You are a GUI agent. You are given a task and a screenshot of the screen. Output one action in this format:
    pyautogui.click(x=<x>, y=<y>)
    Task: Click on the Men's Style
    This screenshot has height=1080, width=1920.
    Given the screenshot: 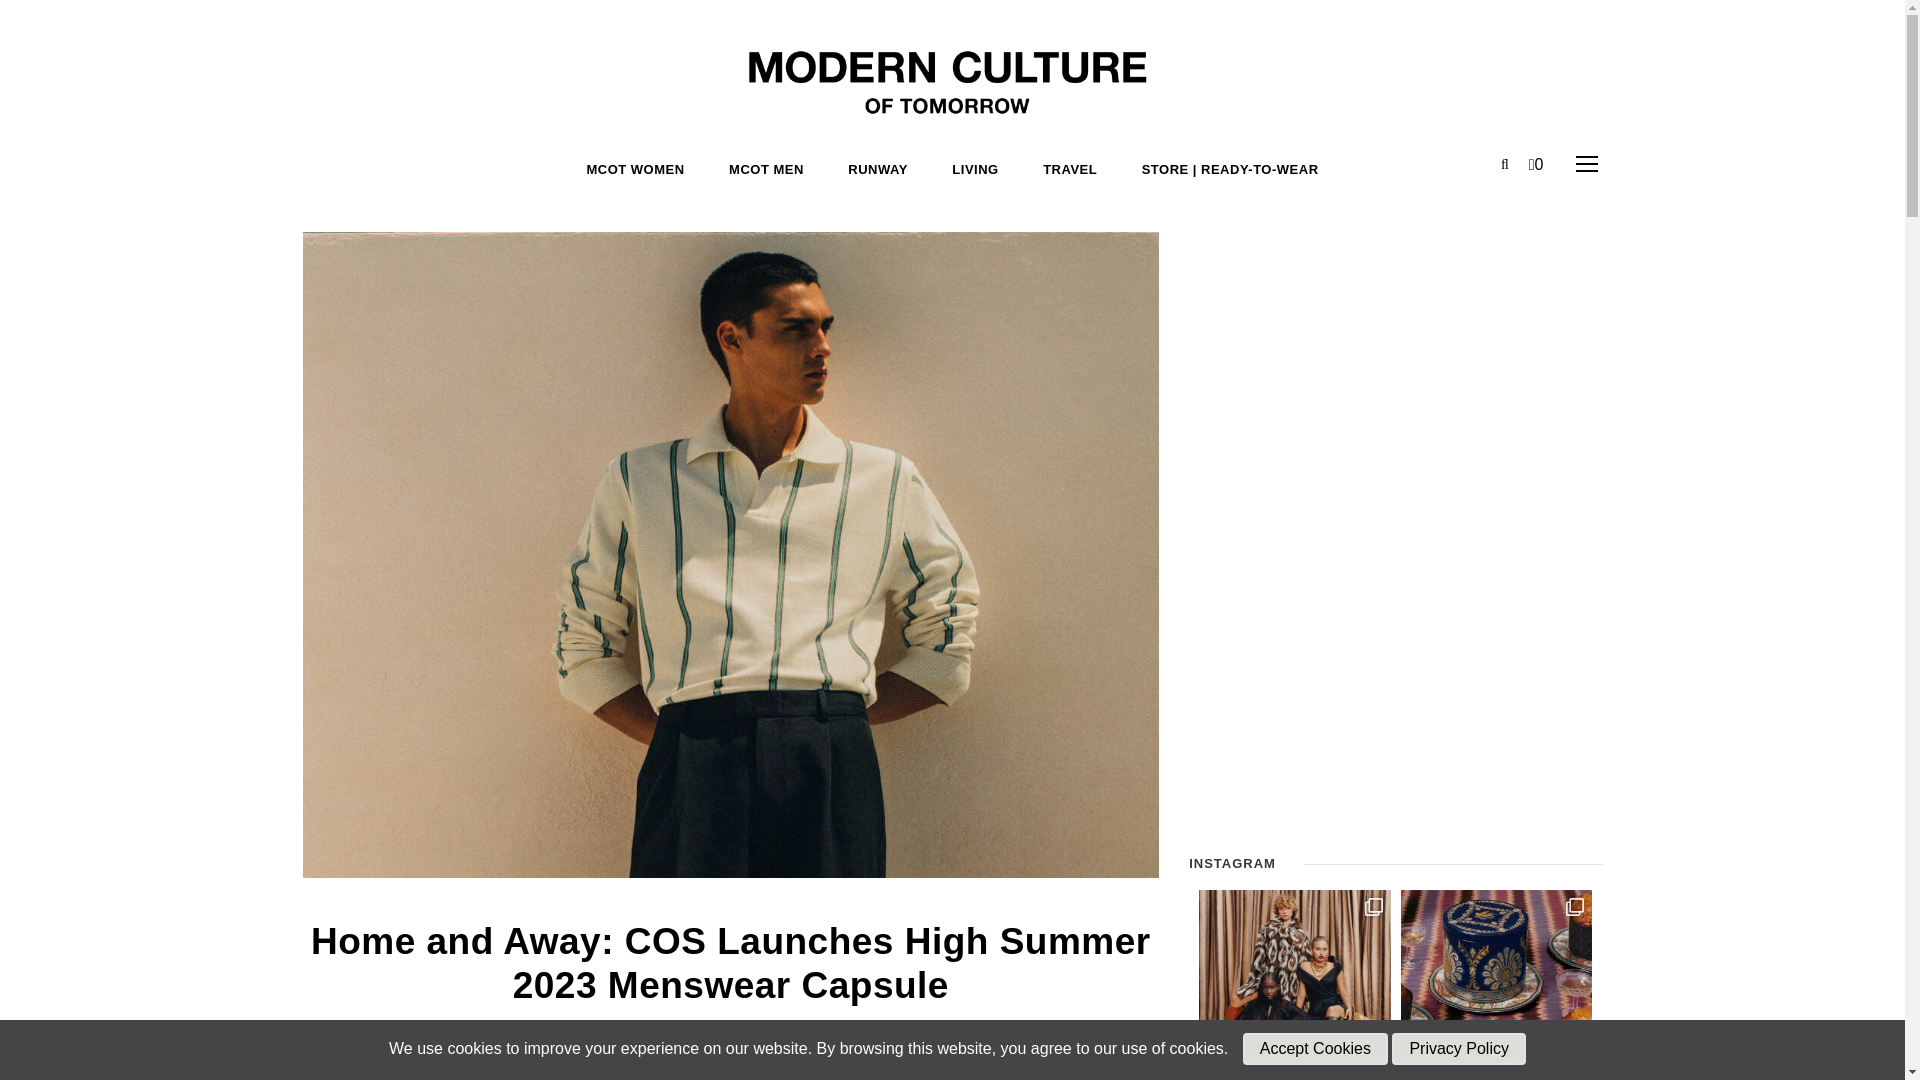 What is the action you would take?
    pyautogui.click(x=871, y=1028)
    